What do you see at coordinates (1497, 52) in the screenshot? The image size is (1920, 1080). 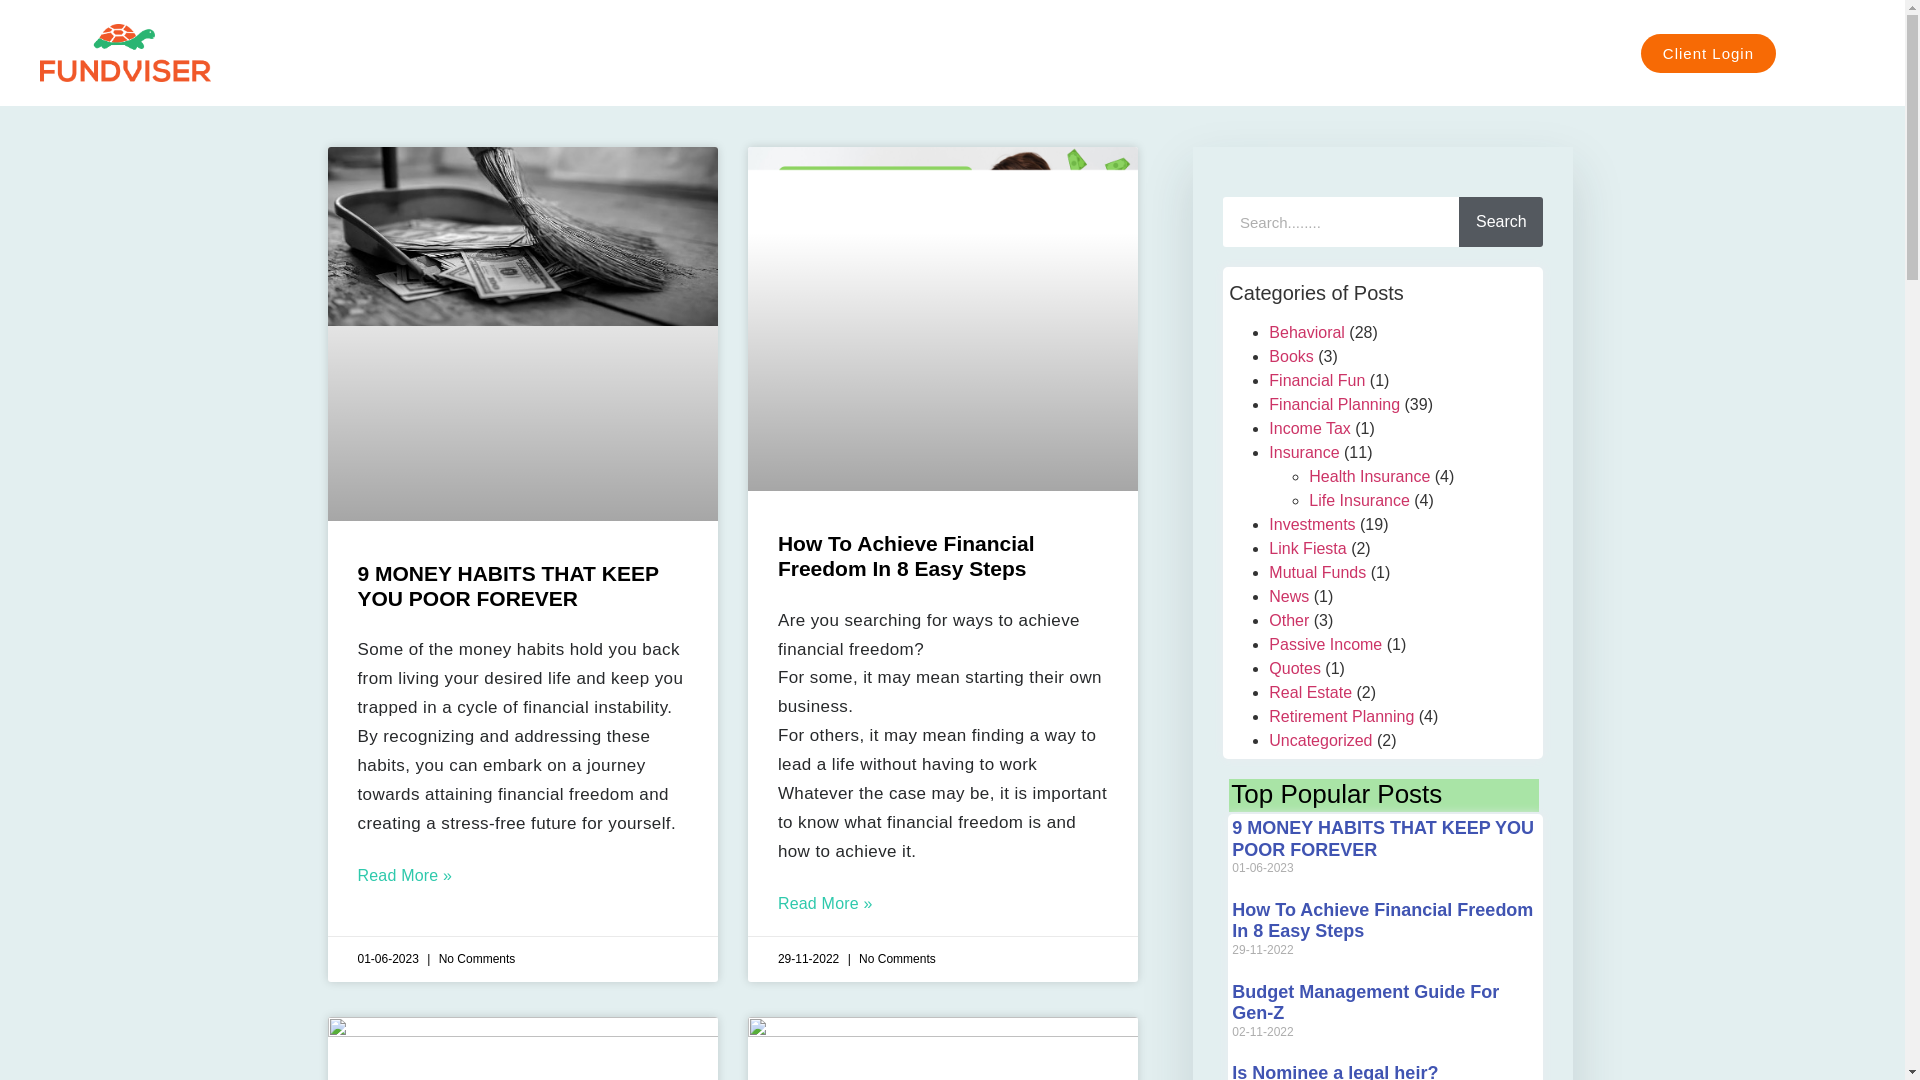 I see `contact` at bounding box center [1497, 52].